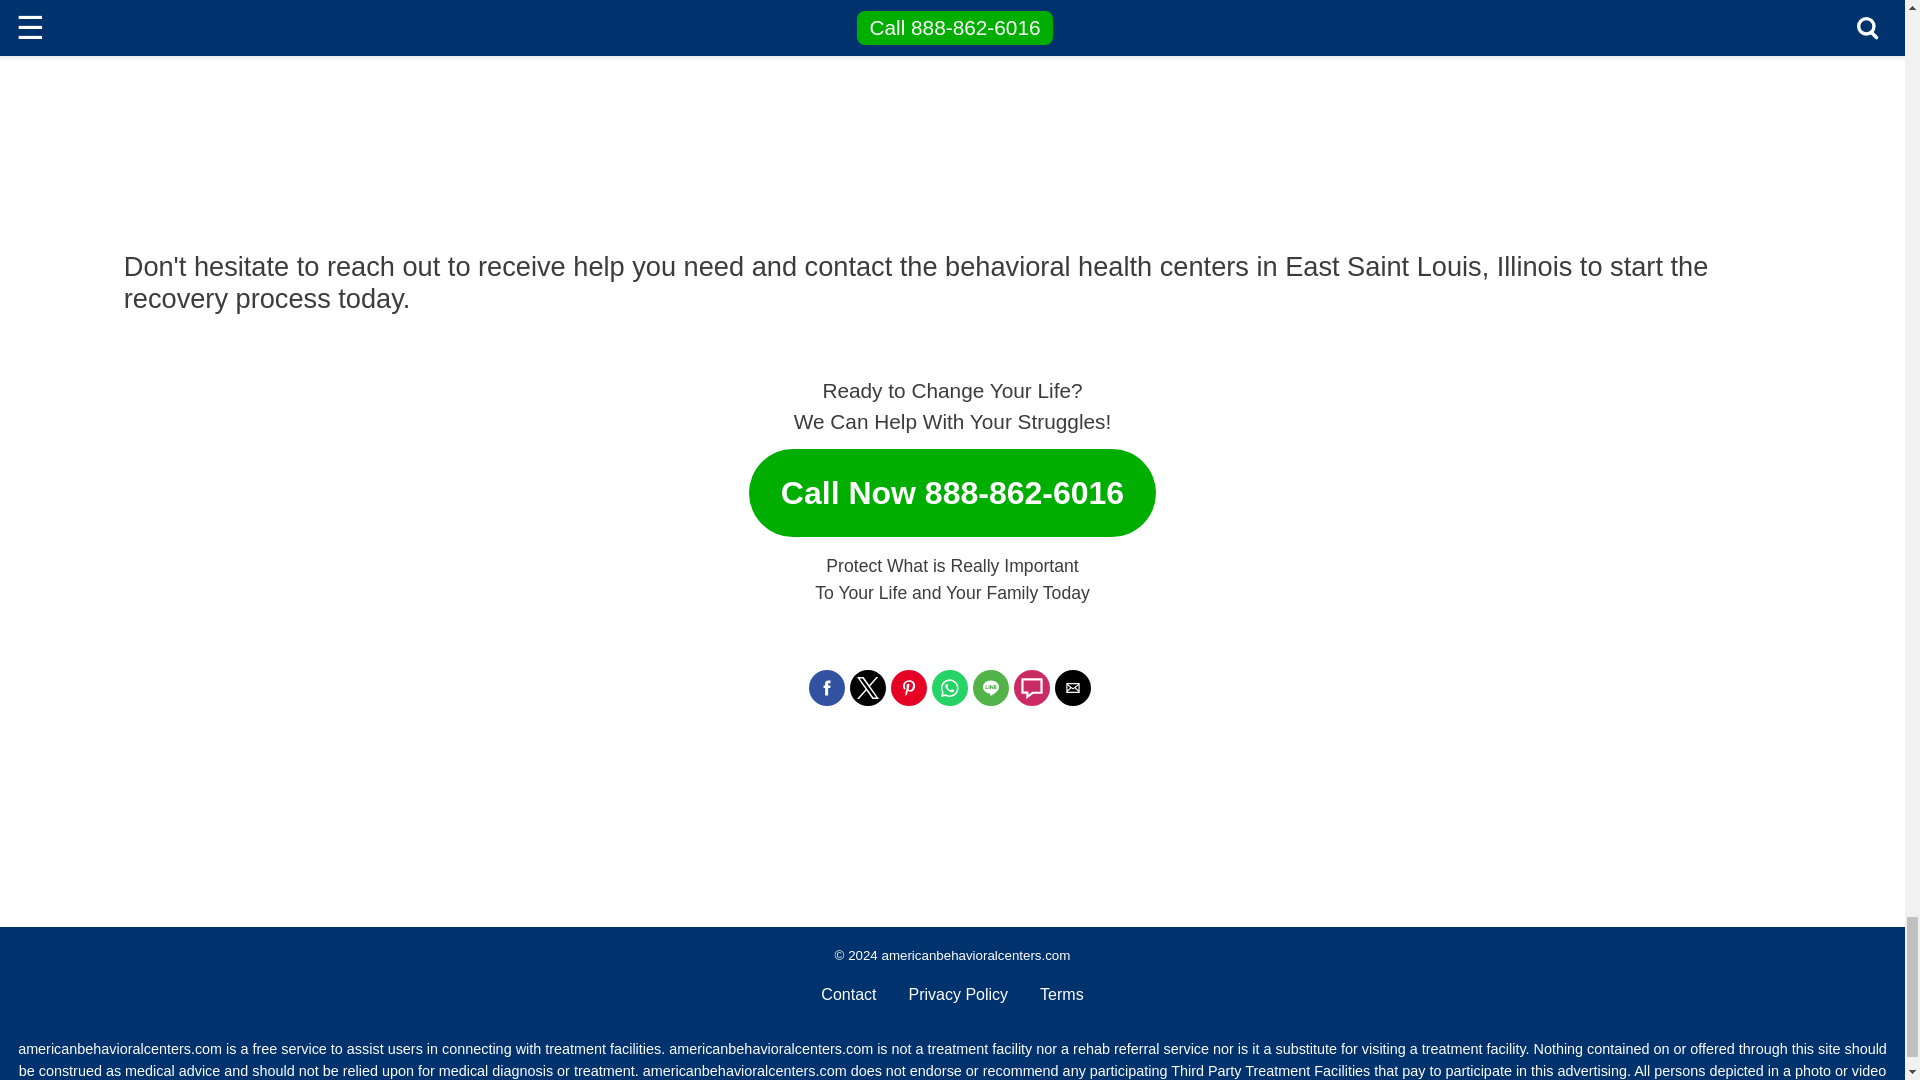 This screenshot has height=1080, width=1920. What do you see at coordinates (952, 484) in the screenshot?
I see `Call Now 888-862-6016` at bounding box center [952, 484].